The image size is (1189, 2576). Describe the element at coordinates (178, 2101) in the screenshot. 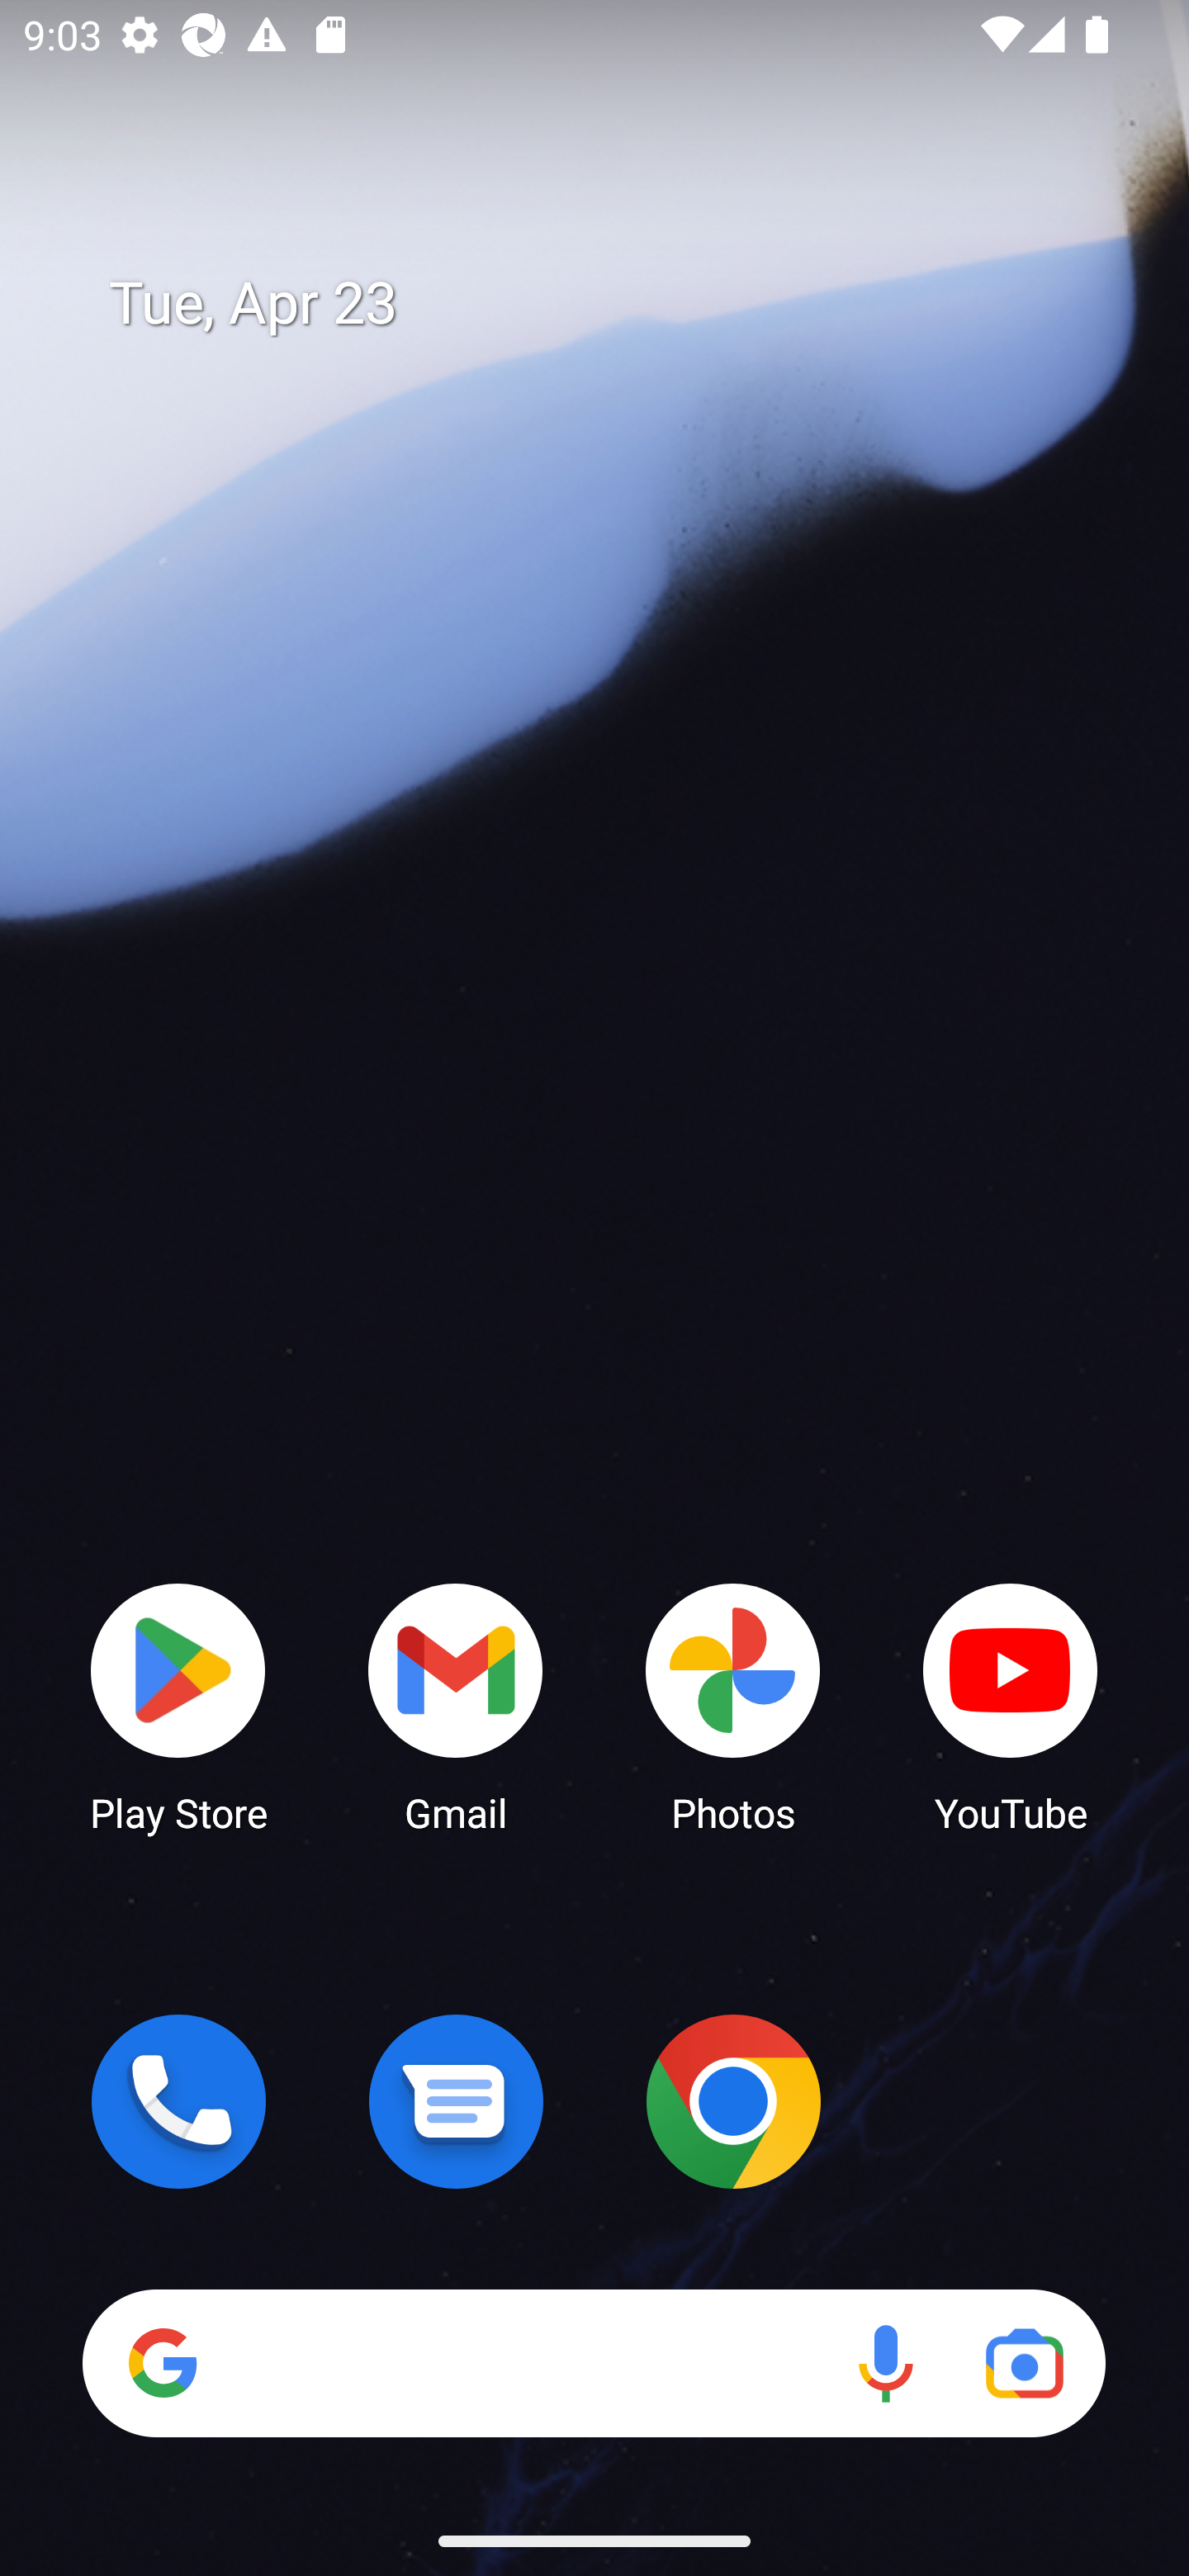

I see `Phone` at that location.